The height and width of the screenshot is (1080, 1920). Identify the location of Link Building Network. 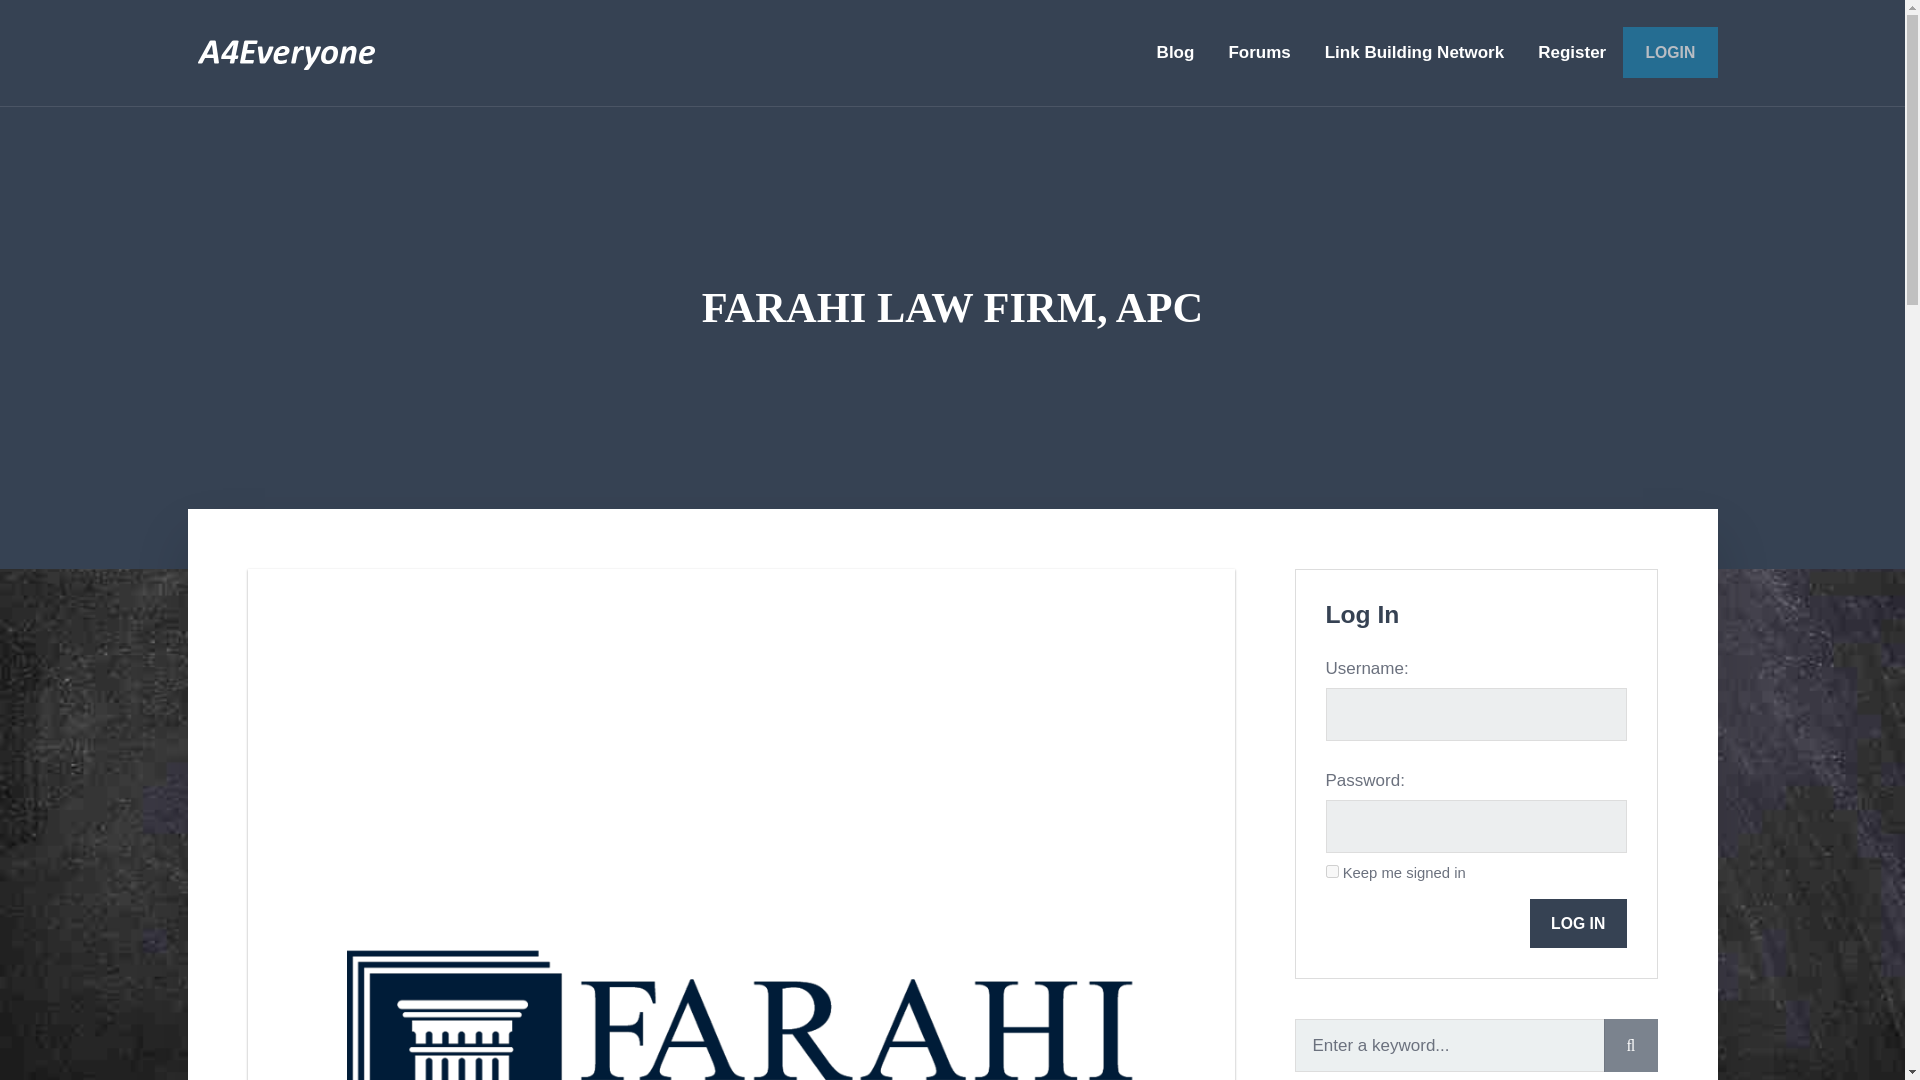
(1414, 52).